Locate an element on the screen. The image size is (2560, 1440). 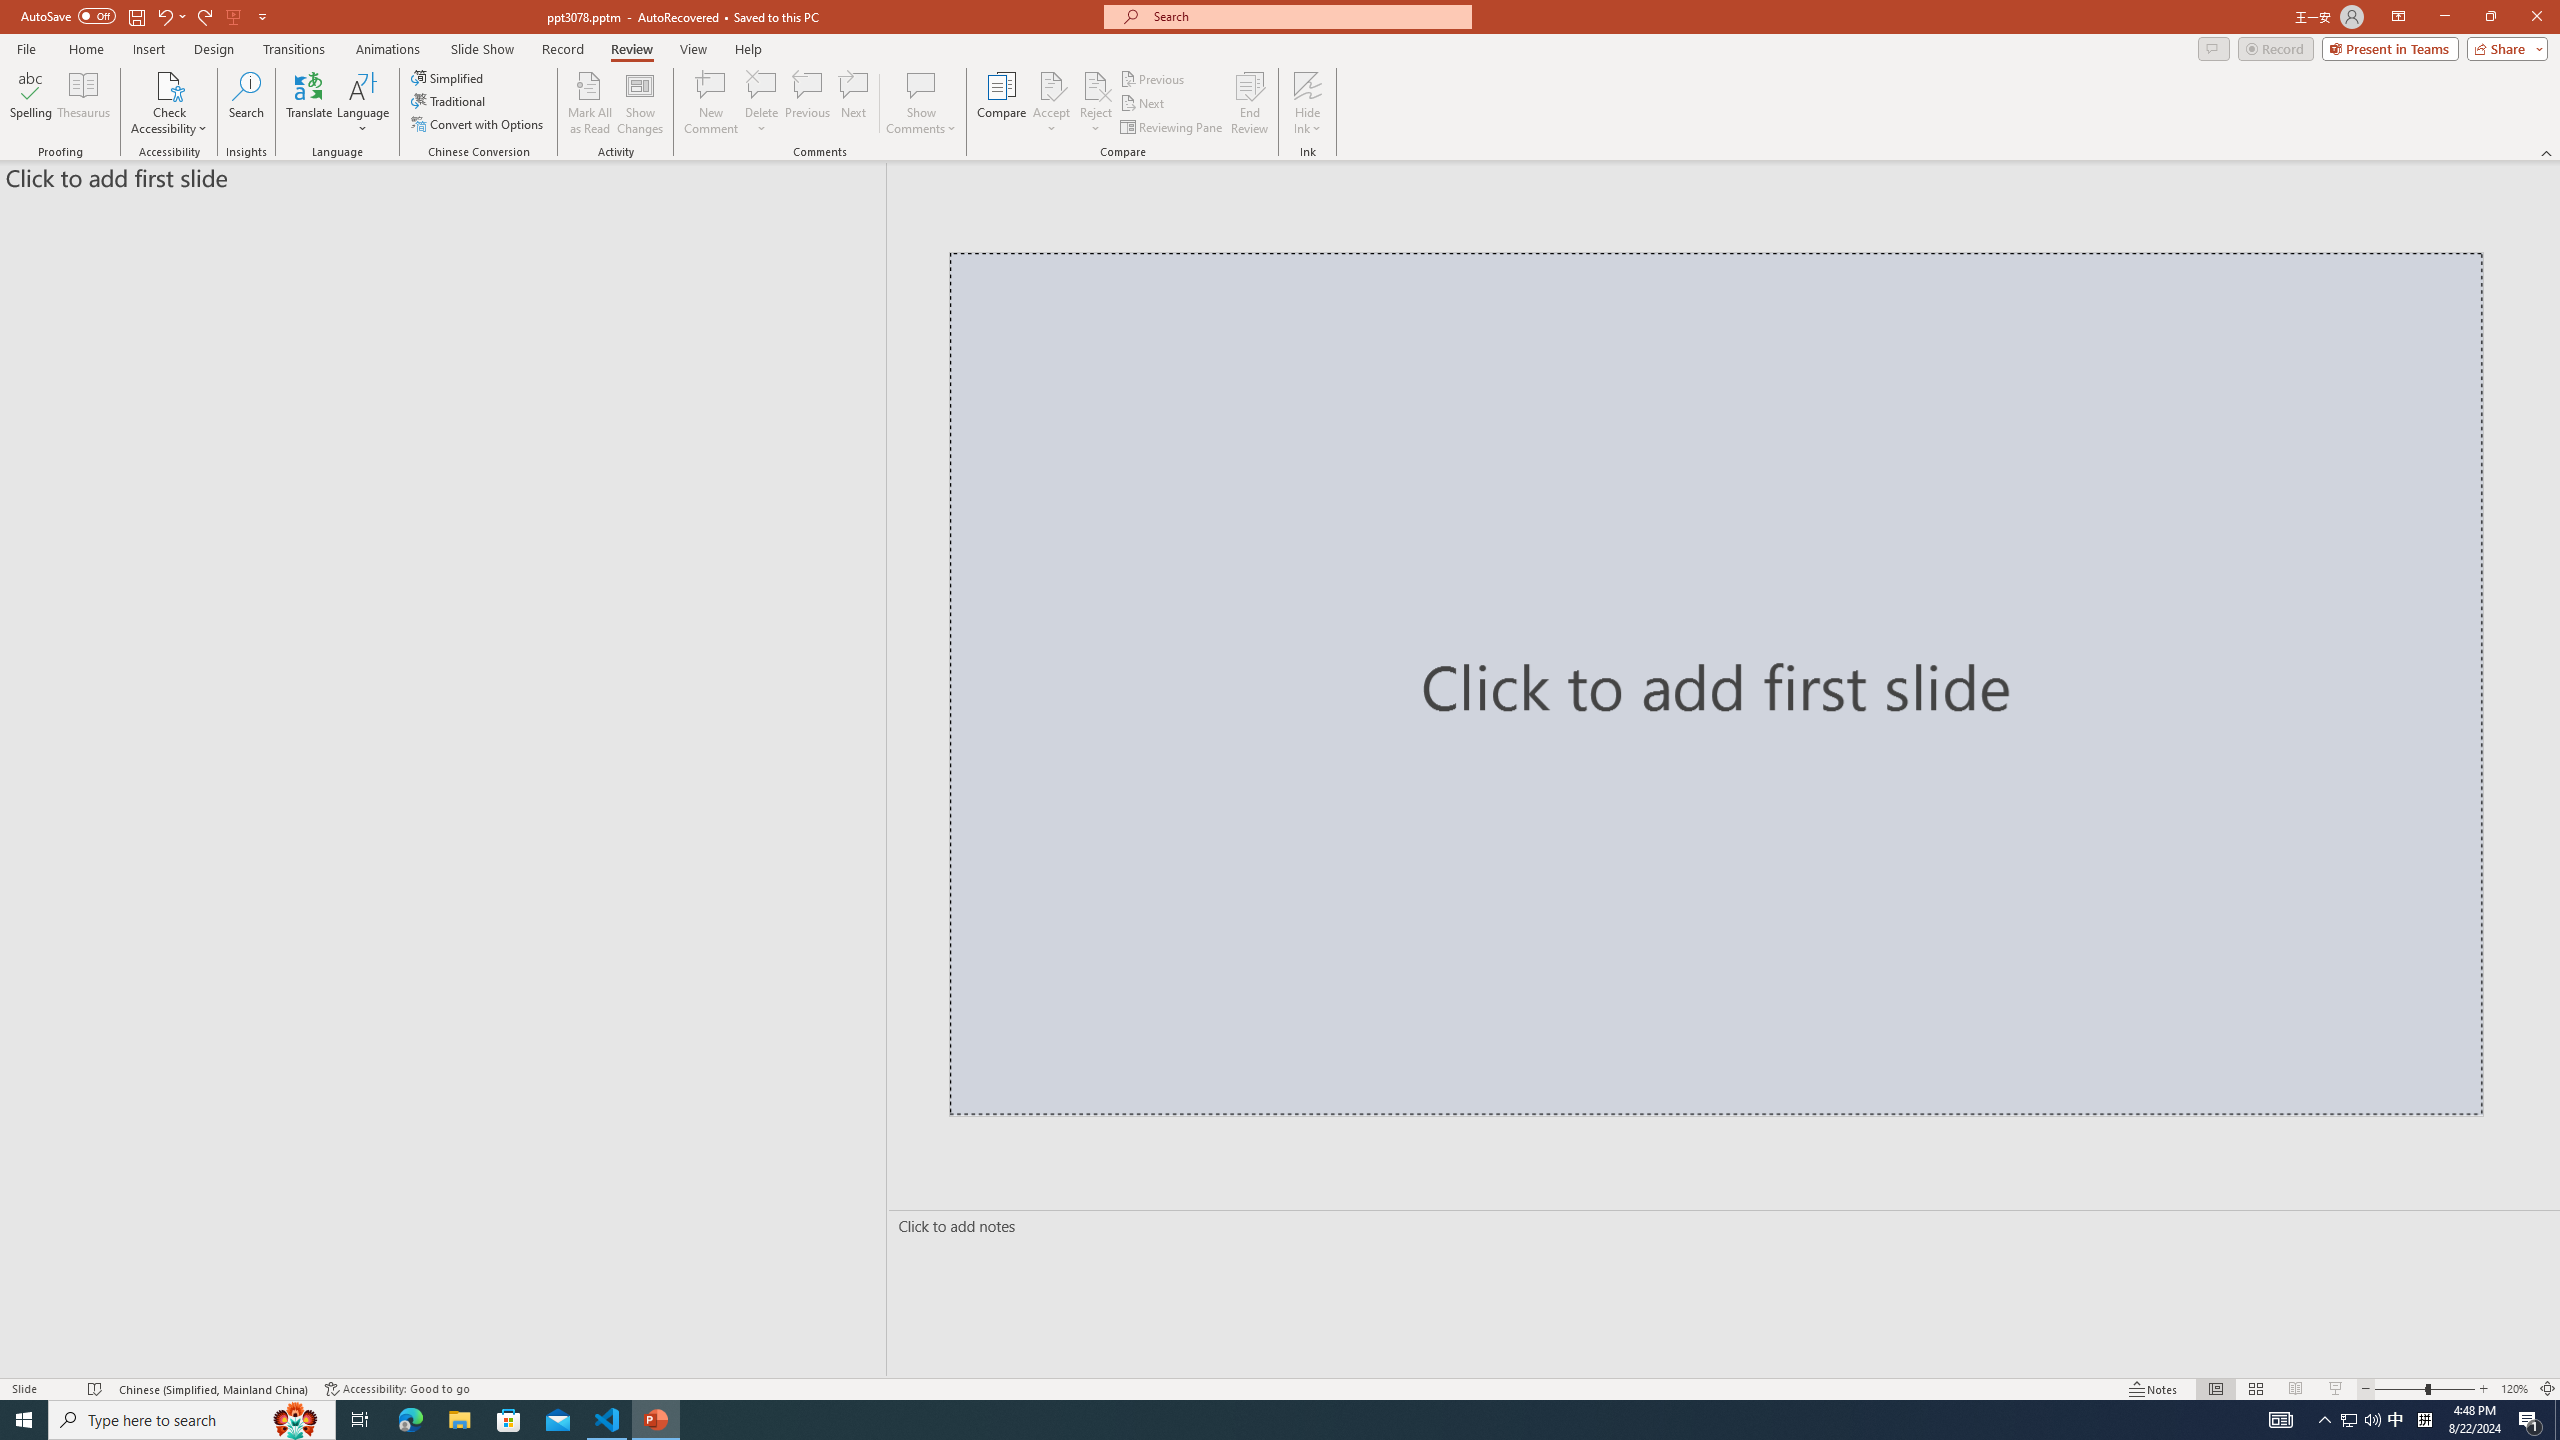
Hide Ink is located at coordinates (1308, 103).